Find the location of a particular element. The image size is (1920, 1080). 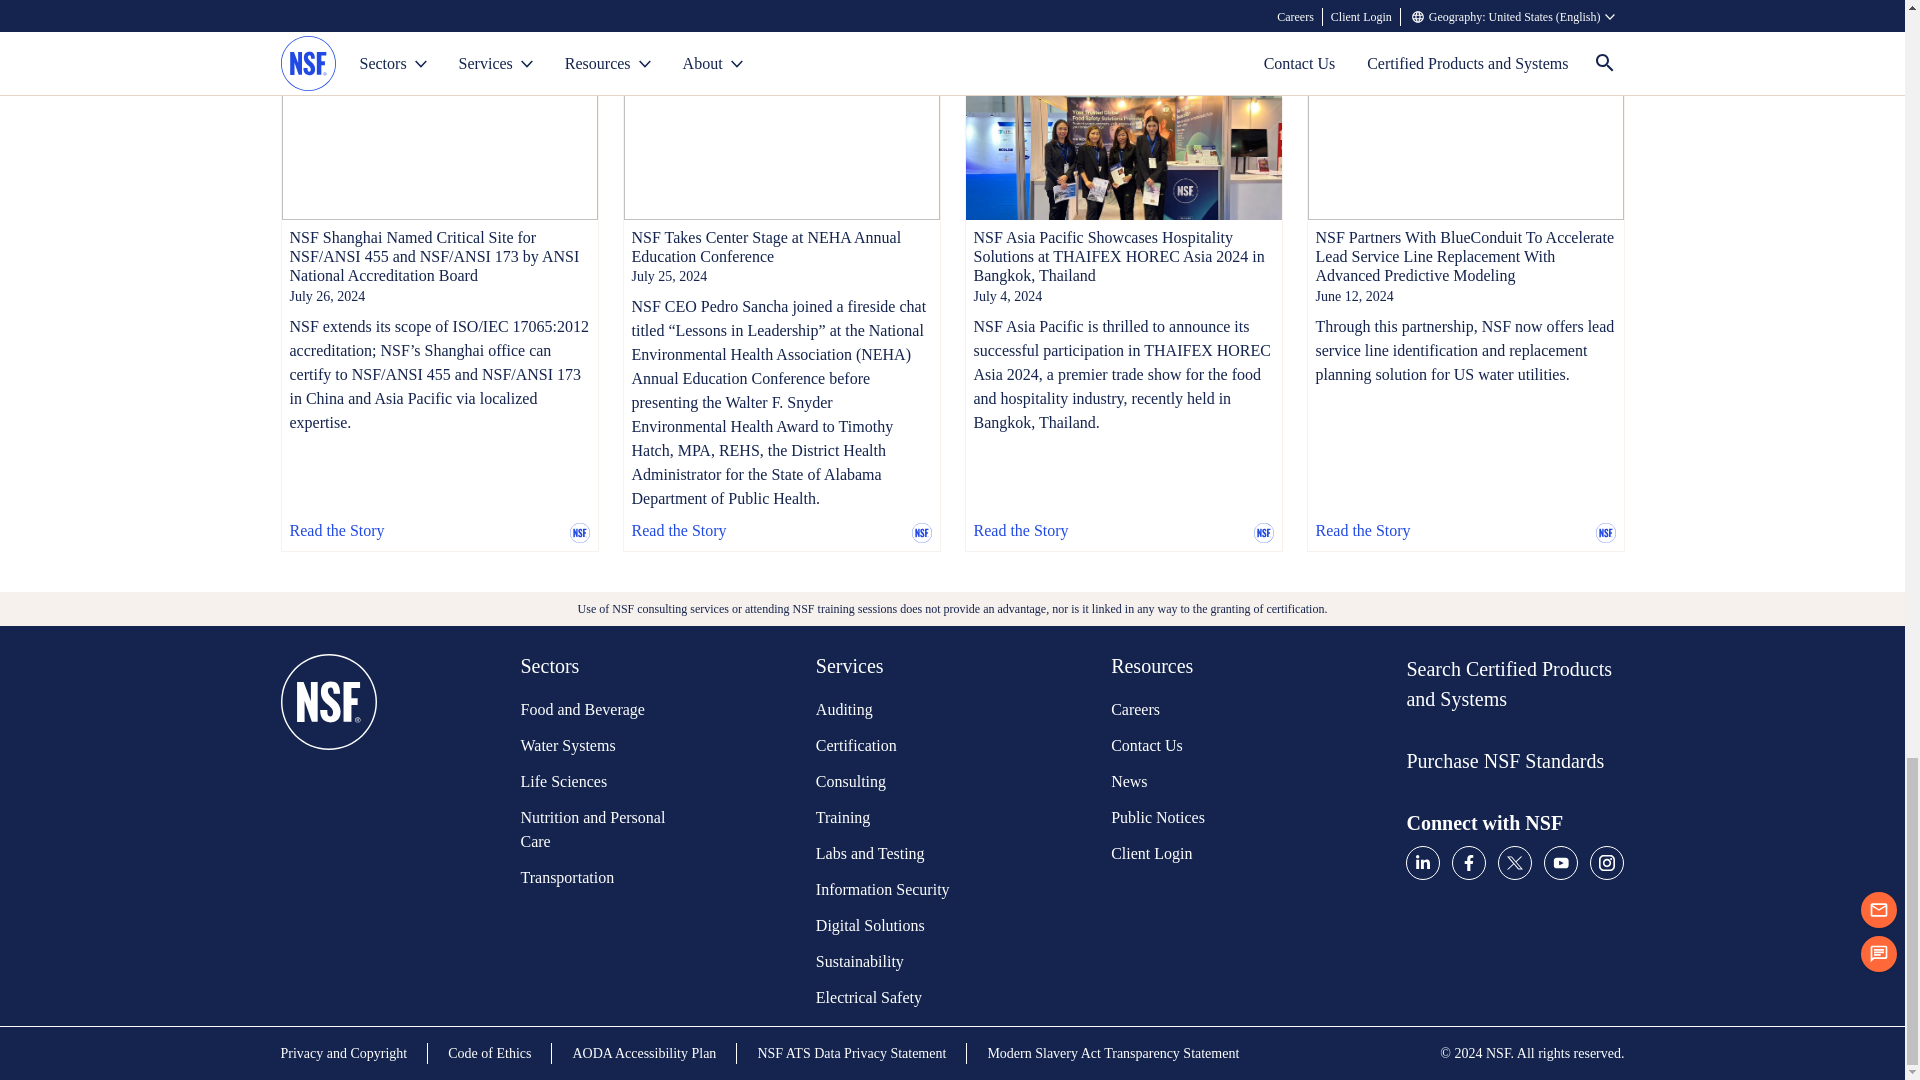

Life Sciences is located at coordinates (595, 782).